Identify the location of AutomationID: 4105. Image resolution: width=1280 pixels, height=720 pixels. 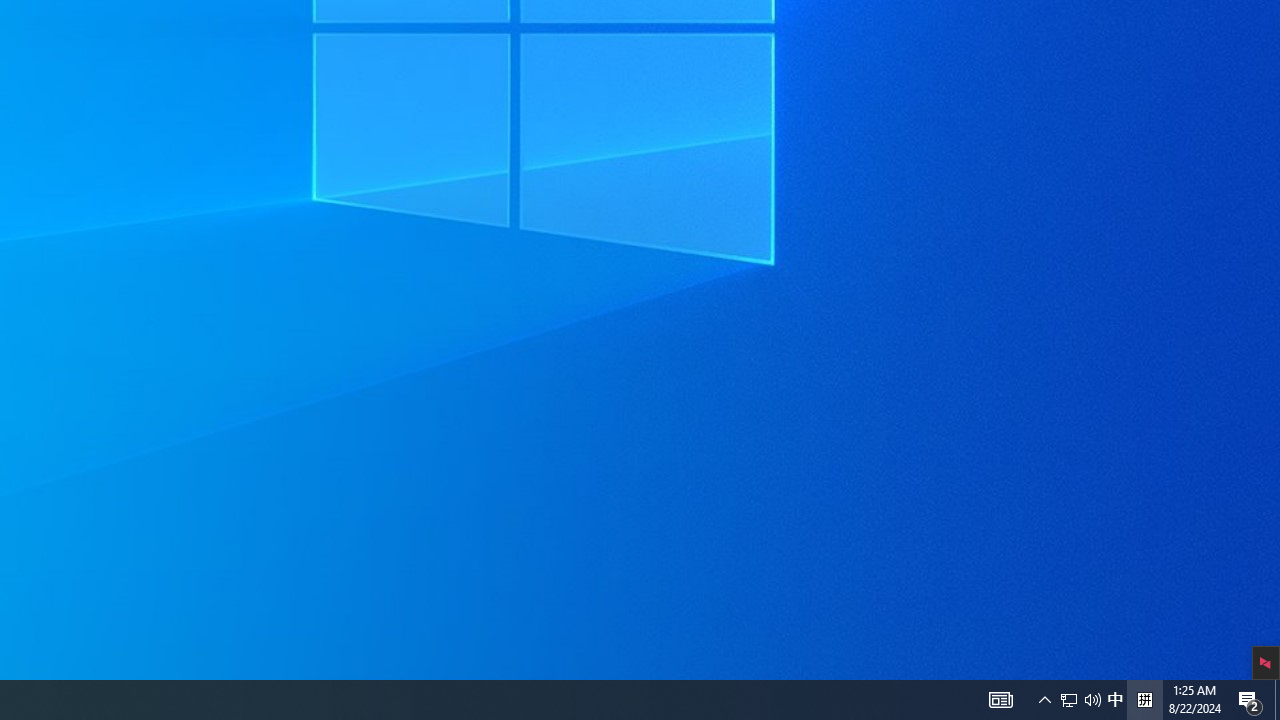
(1044, 700).